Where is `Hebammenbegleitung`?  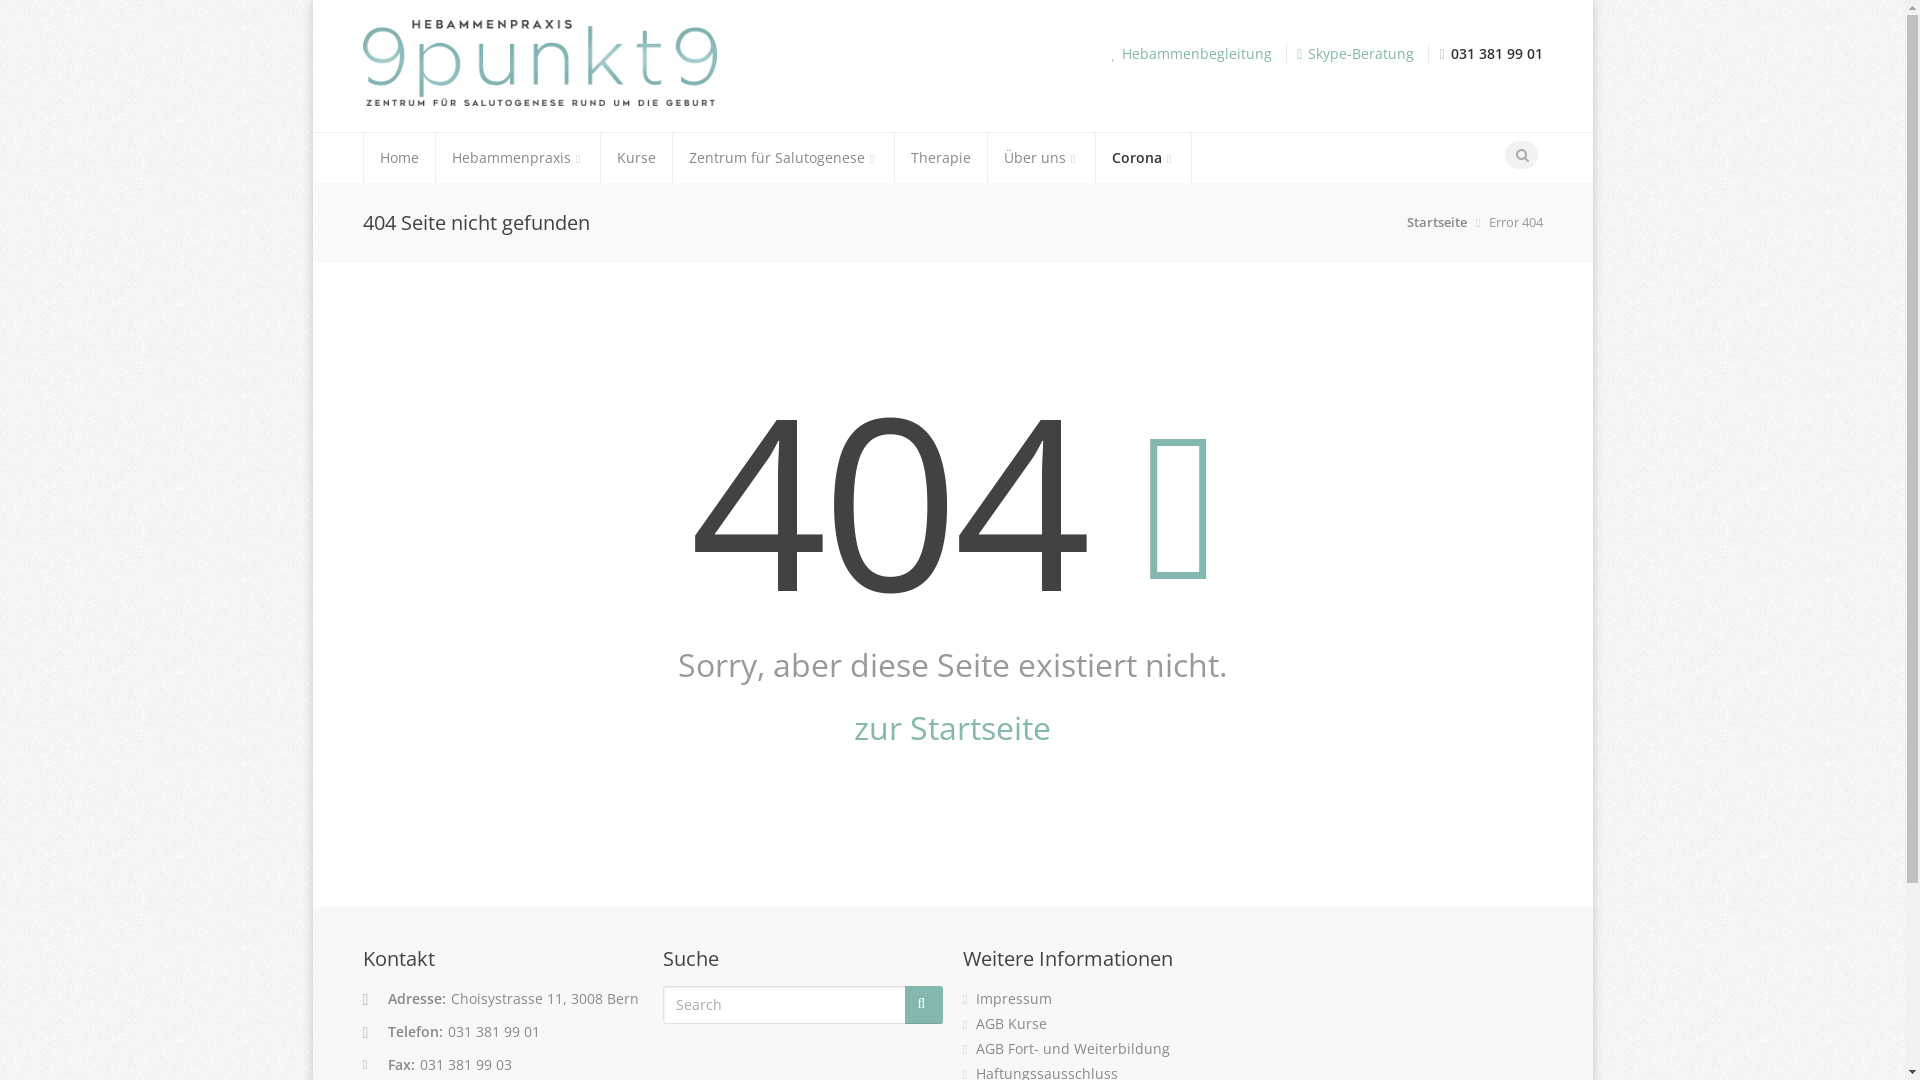
Hebammenbegleitung is located at coordinates (1197, 54).